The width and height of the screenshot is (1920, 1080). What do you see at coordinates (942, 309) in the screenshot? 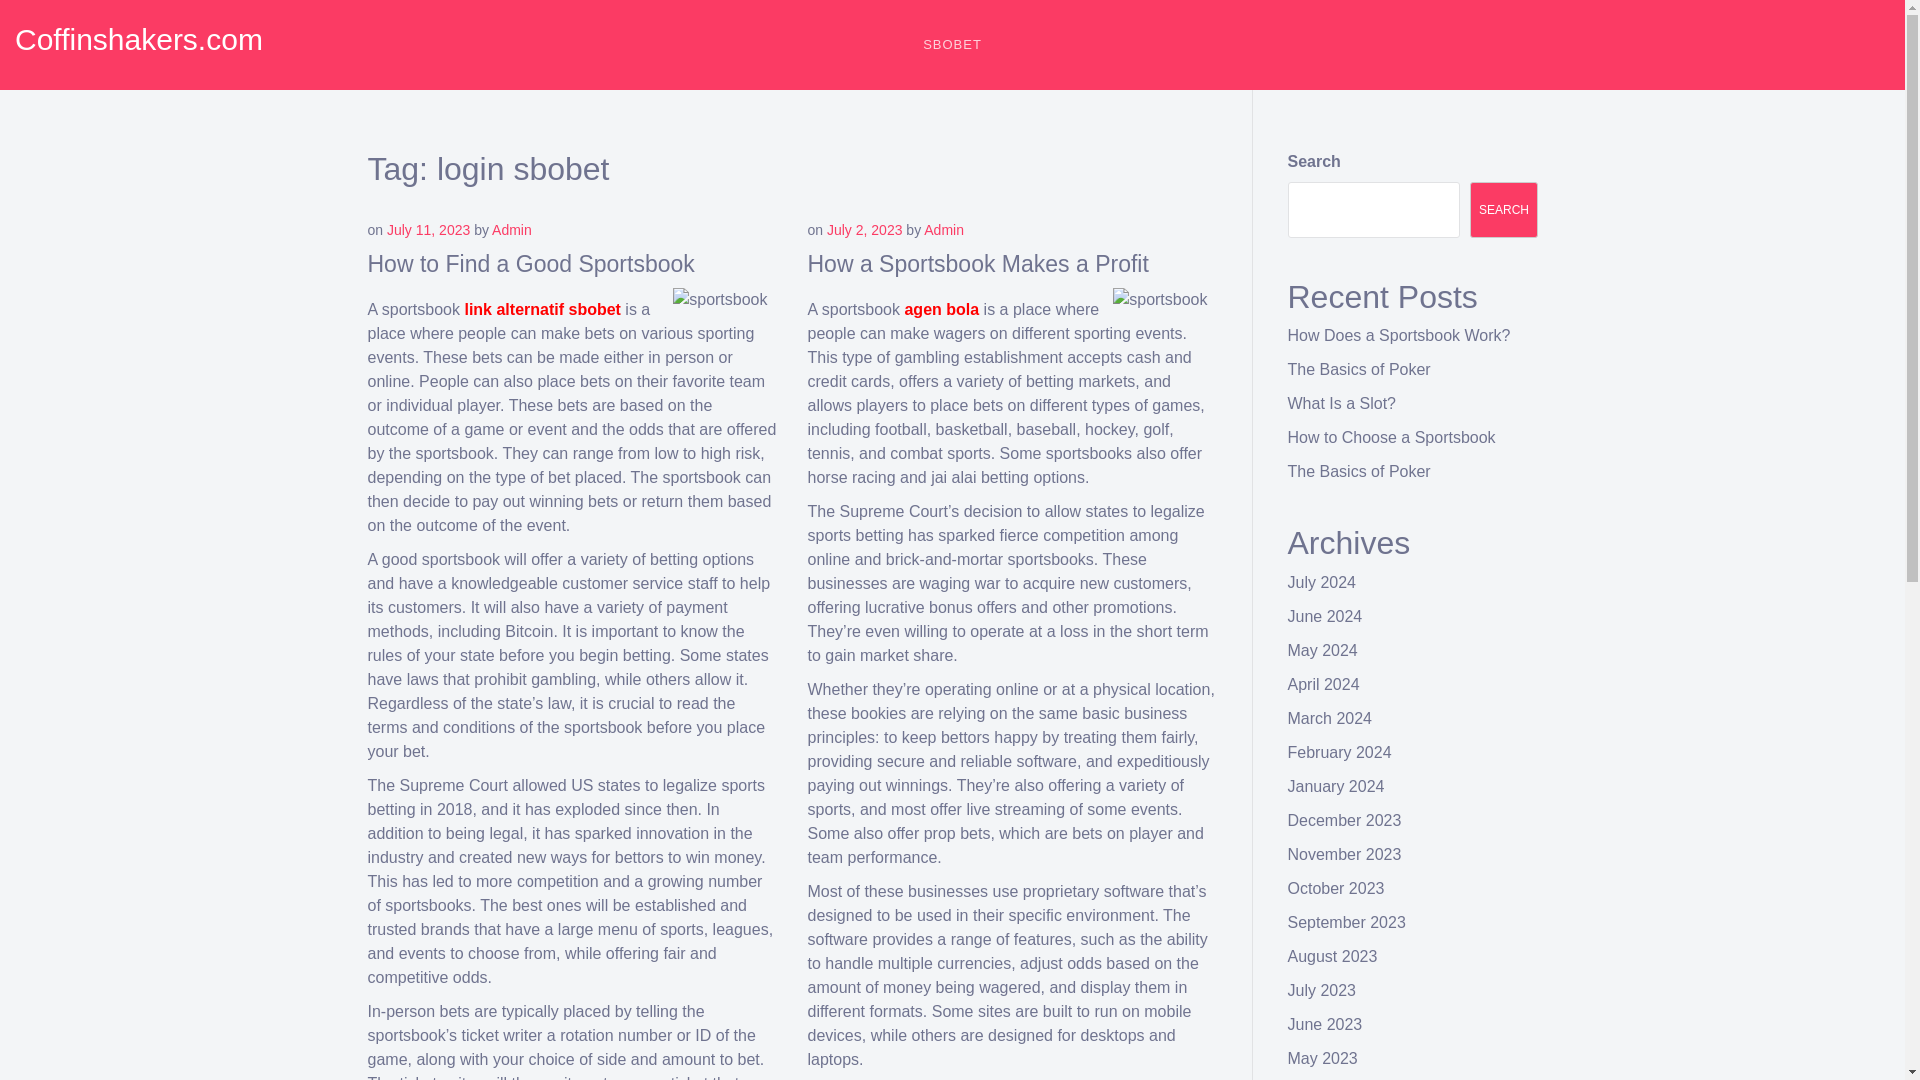
I see `agen bola` at bounding box center [942, 309].